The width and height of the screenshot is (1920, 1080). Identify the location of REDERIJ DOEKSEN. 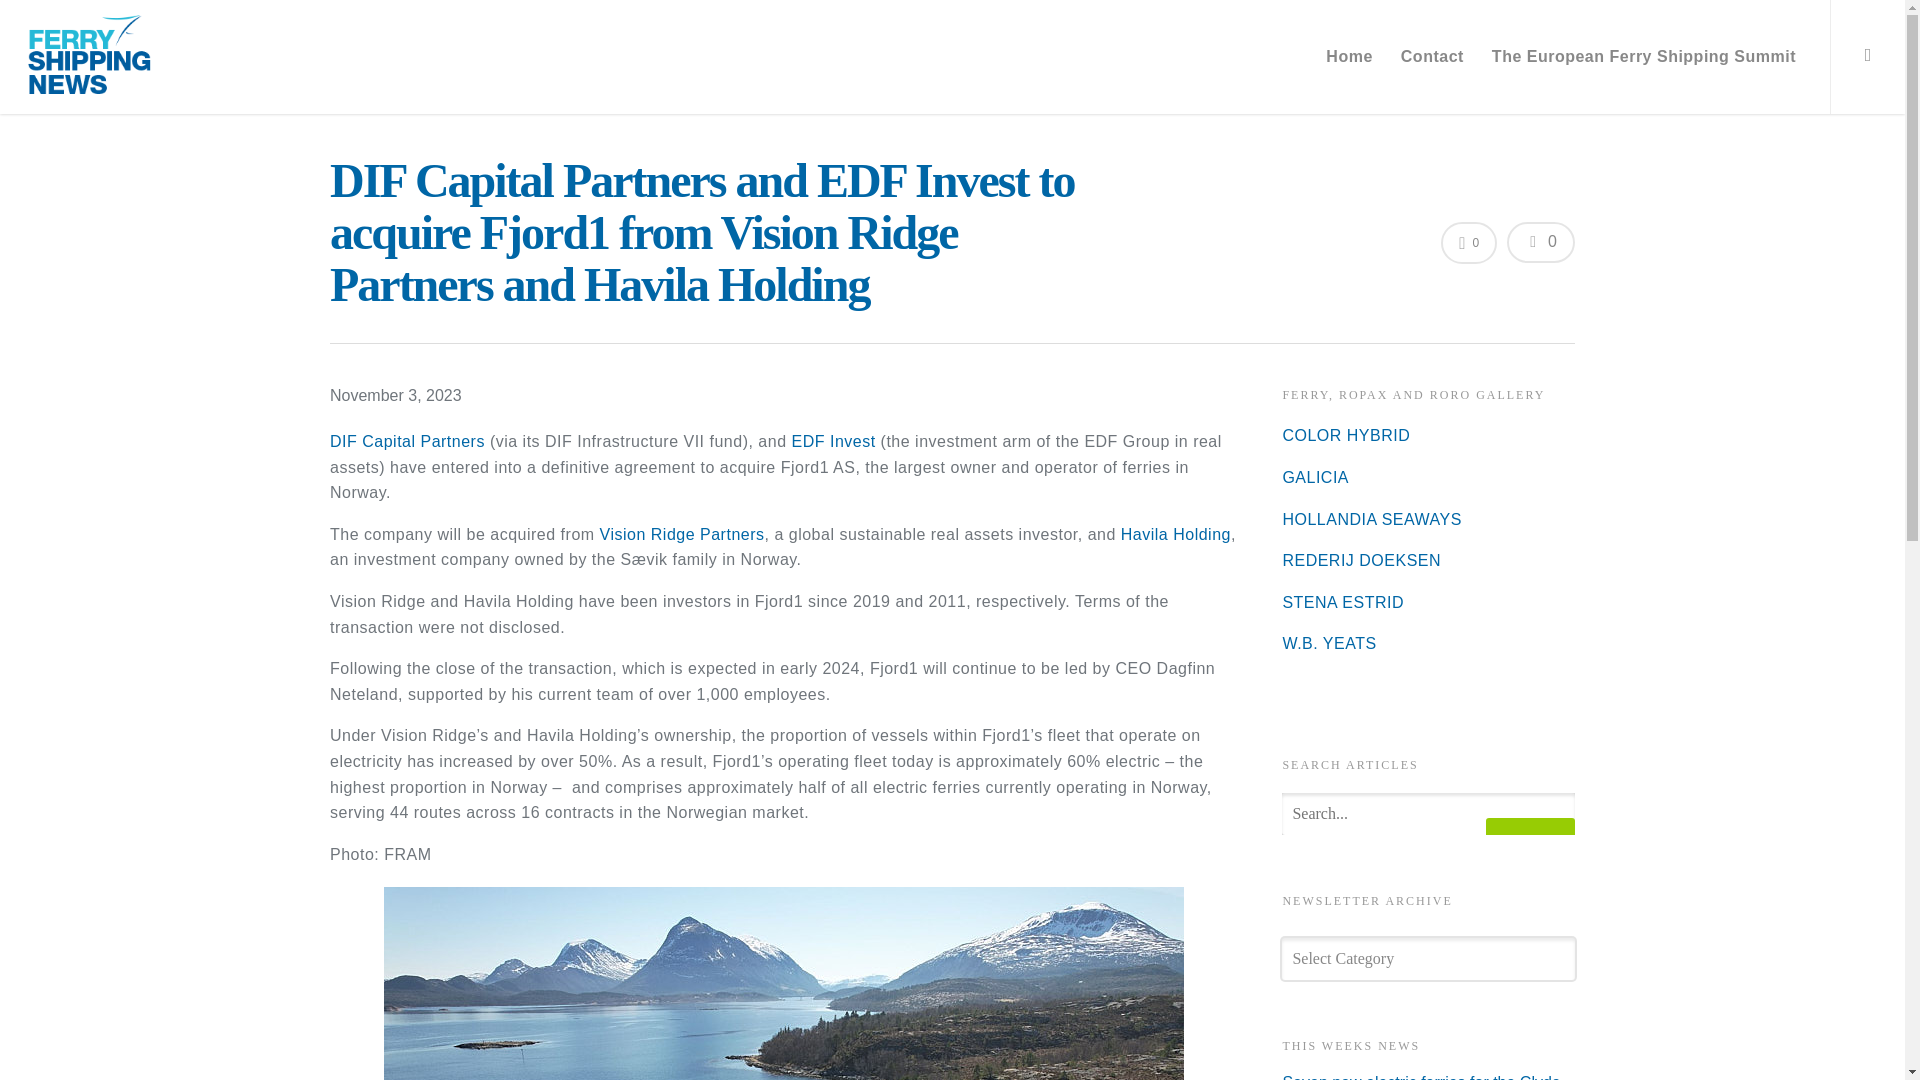
(1362, 560).